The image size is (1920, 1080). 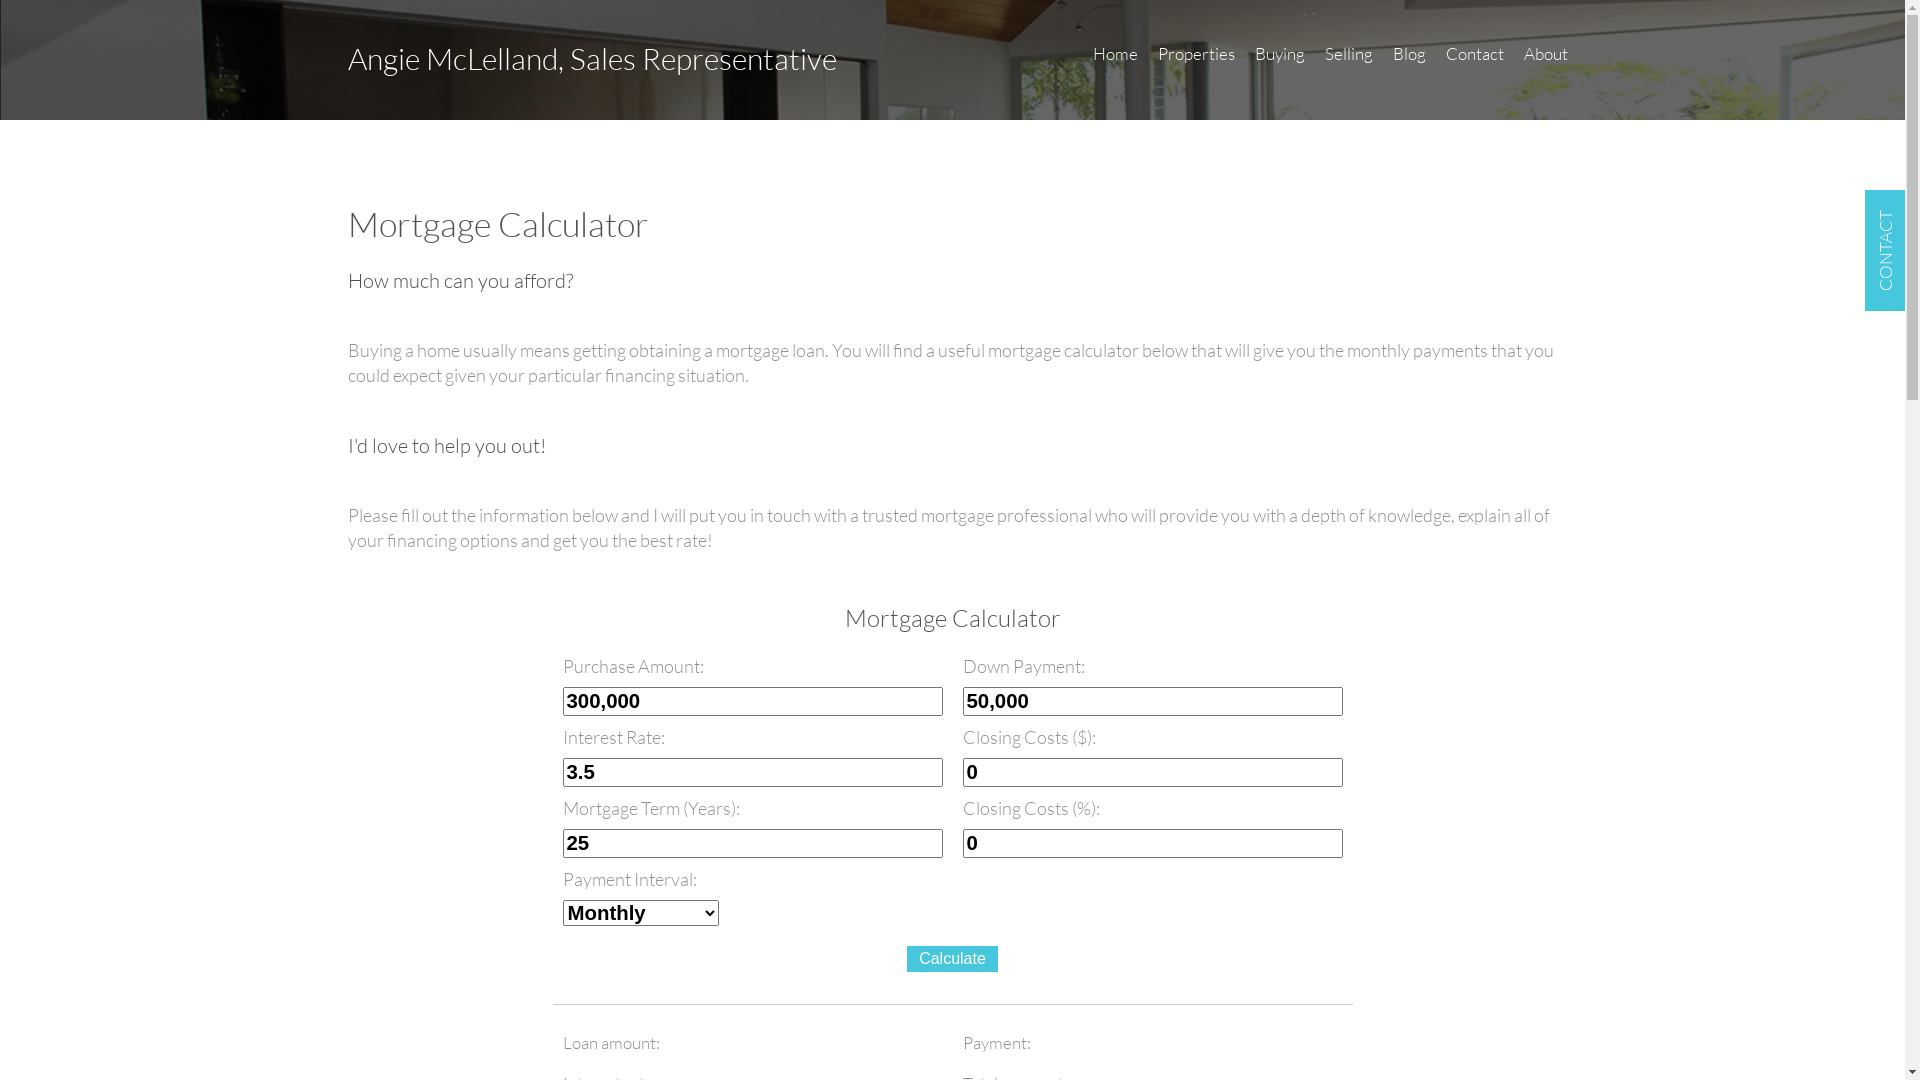 I want to click on Blog, so click(x=1408, y=62).